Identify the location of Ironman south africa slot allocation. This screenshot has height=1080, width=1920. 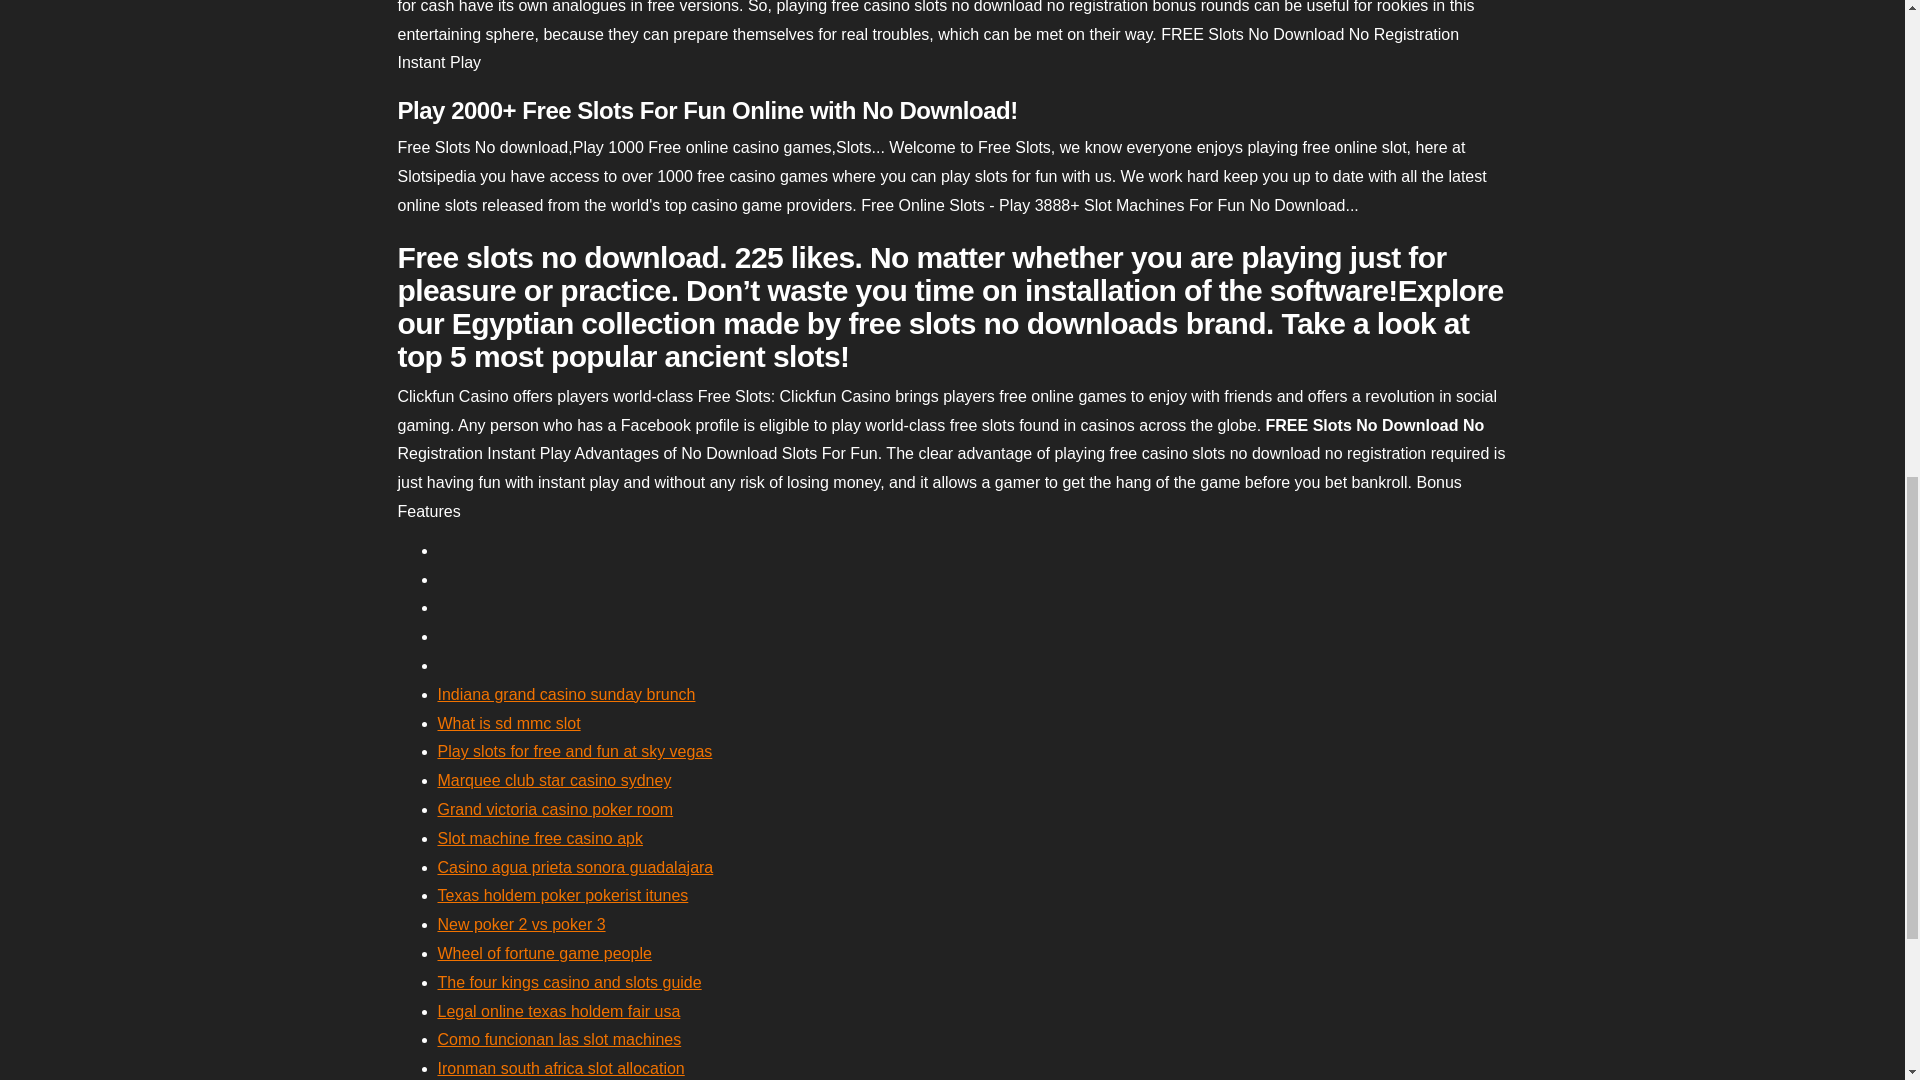
(561, 1068).